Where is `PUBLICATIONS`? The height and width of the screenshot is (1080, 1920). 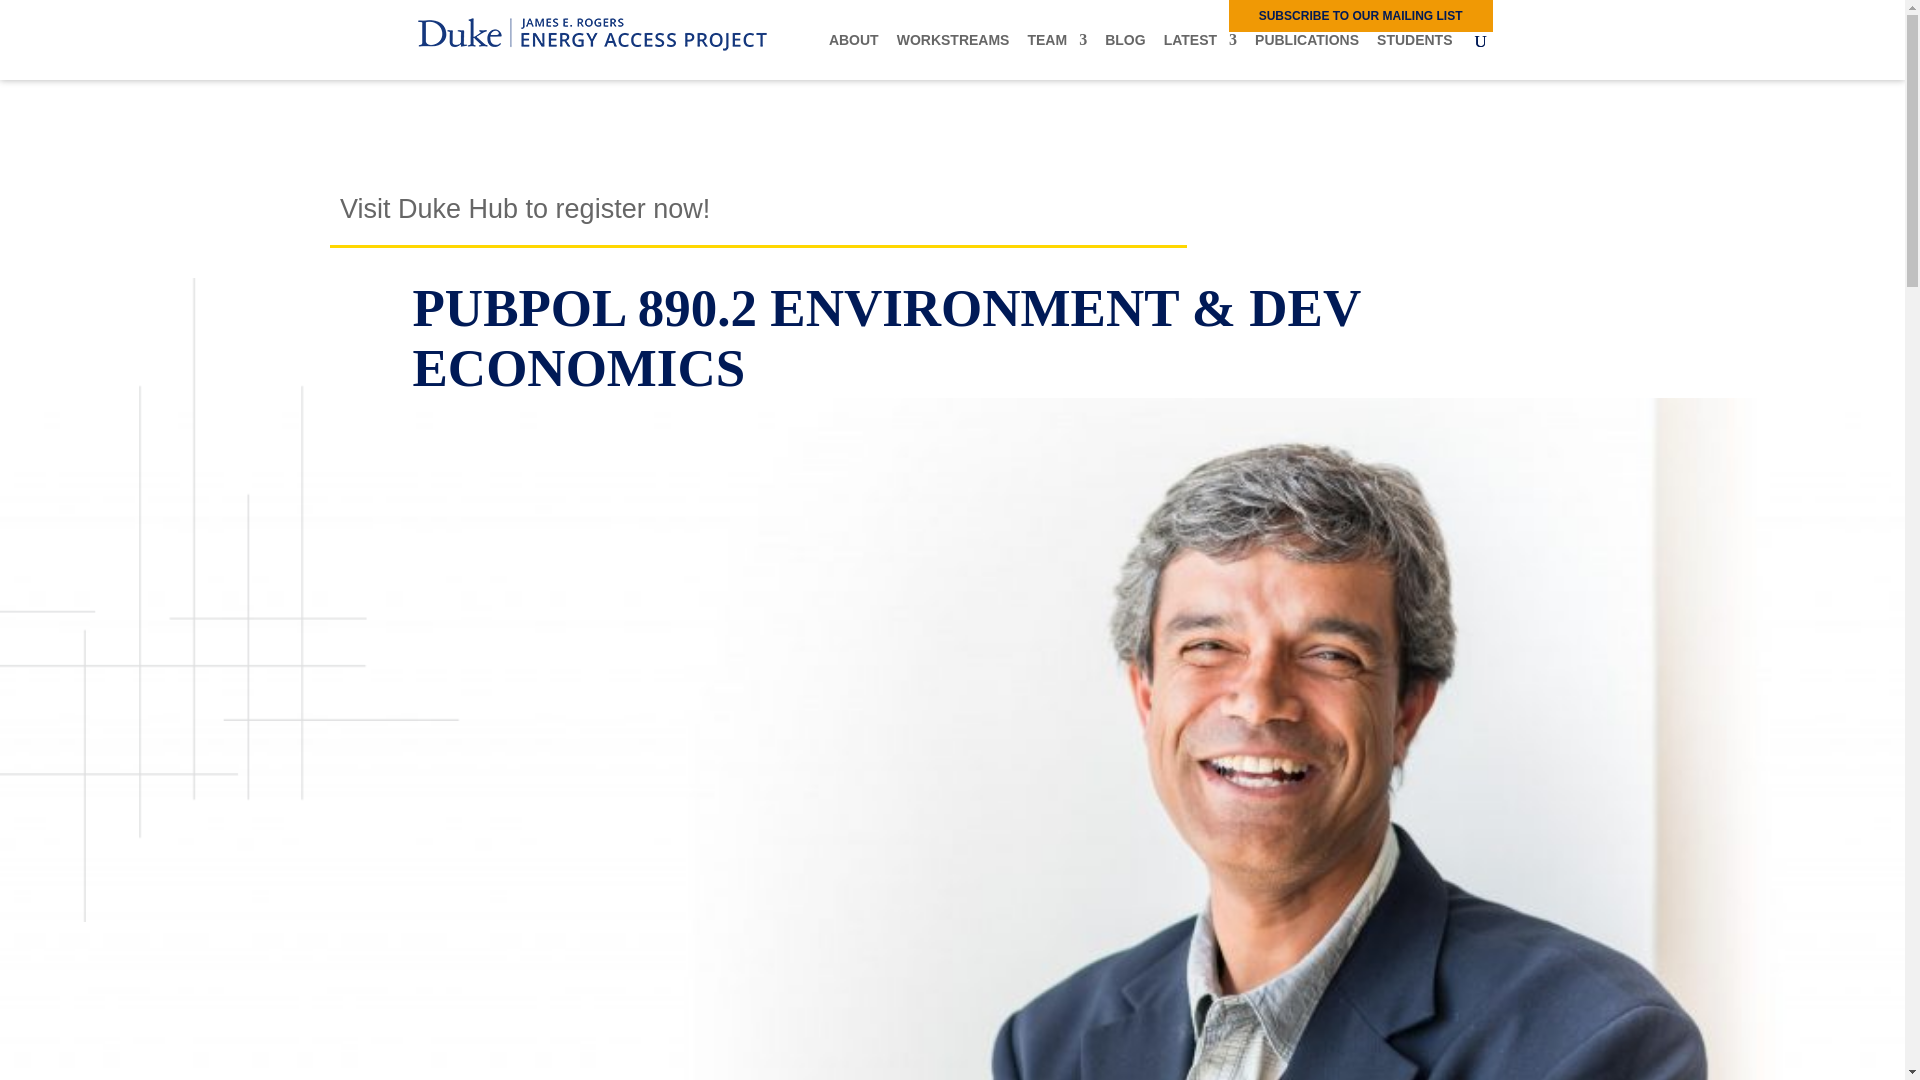
PUBLICATIONS is located at coordinates (1307, 56).